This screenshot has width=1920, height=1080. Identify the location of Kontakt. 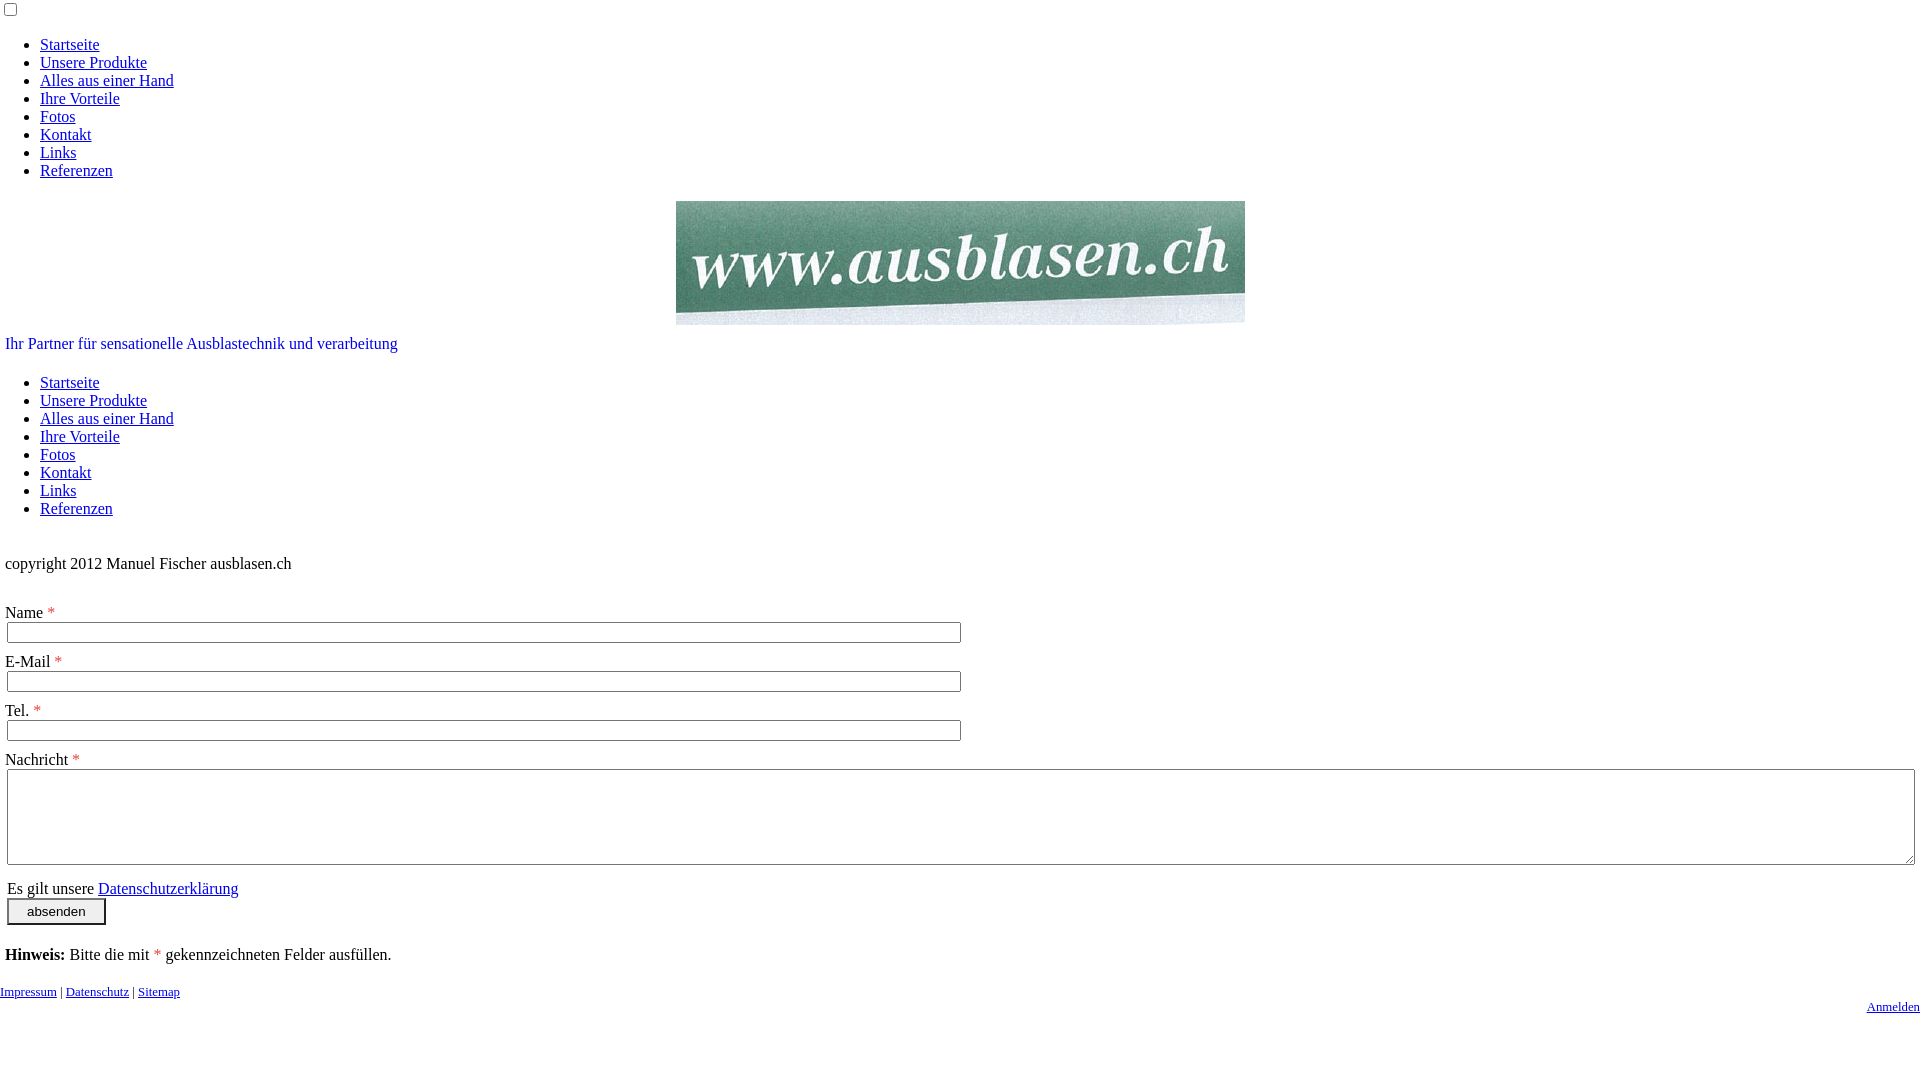
(66, 134).